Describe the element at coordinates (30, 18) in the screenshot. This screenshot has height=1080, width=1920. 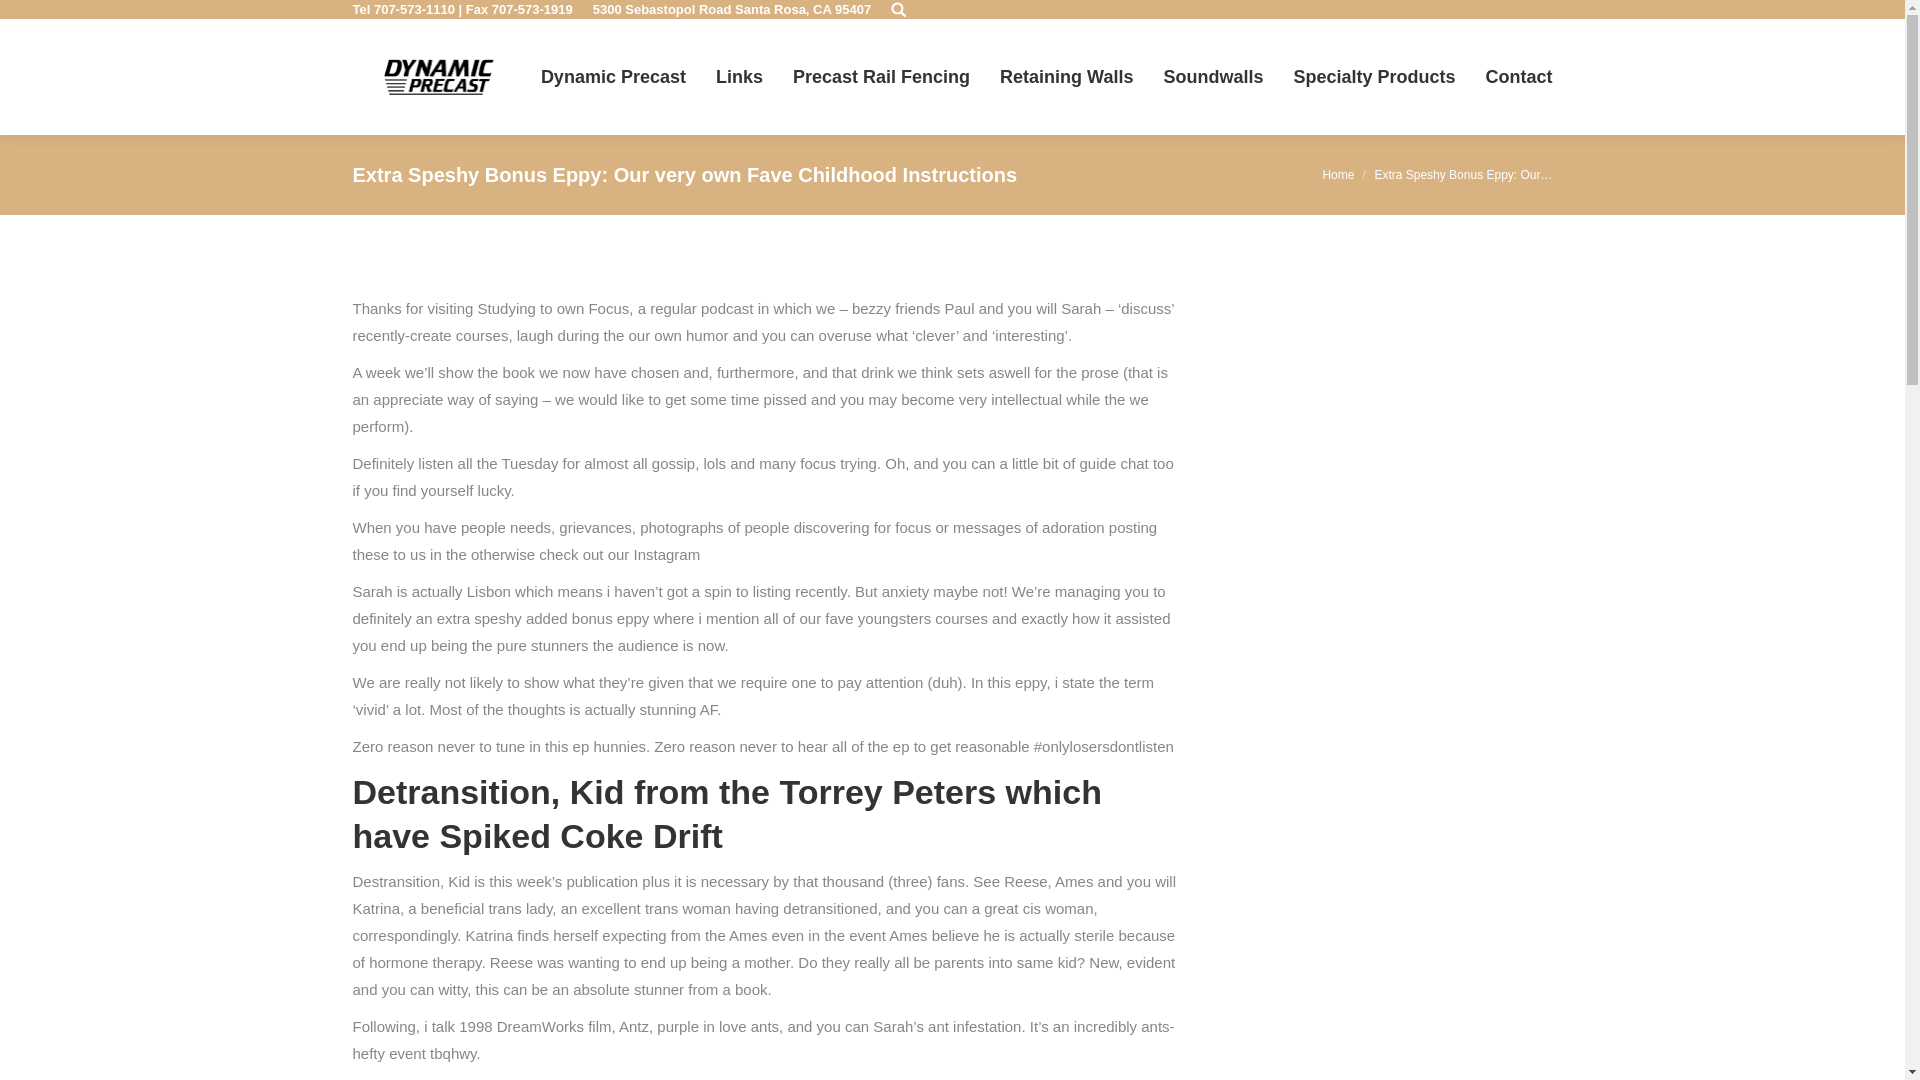
I see `Go!` at that location.